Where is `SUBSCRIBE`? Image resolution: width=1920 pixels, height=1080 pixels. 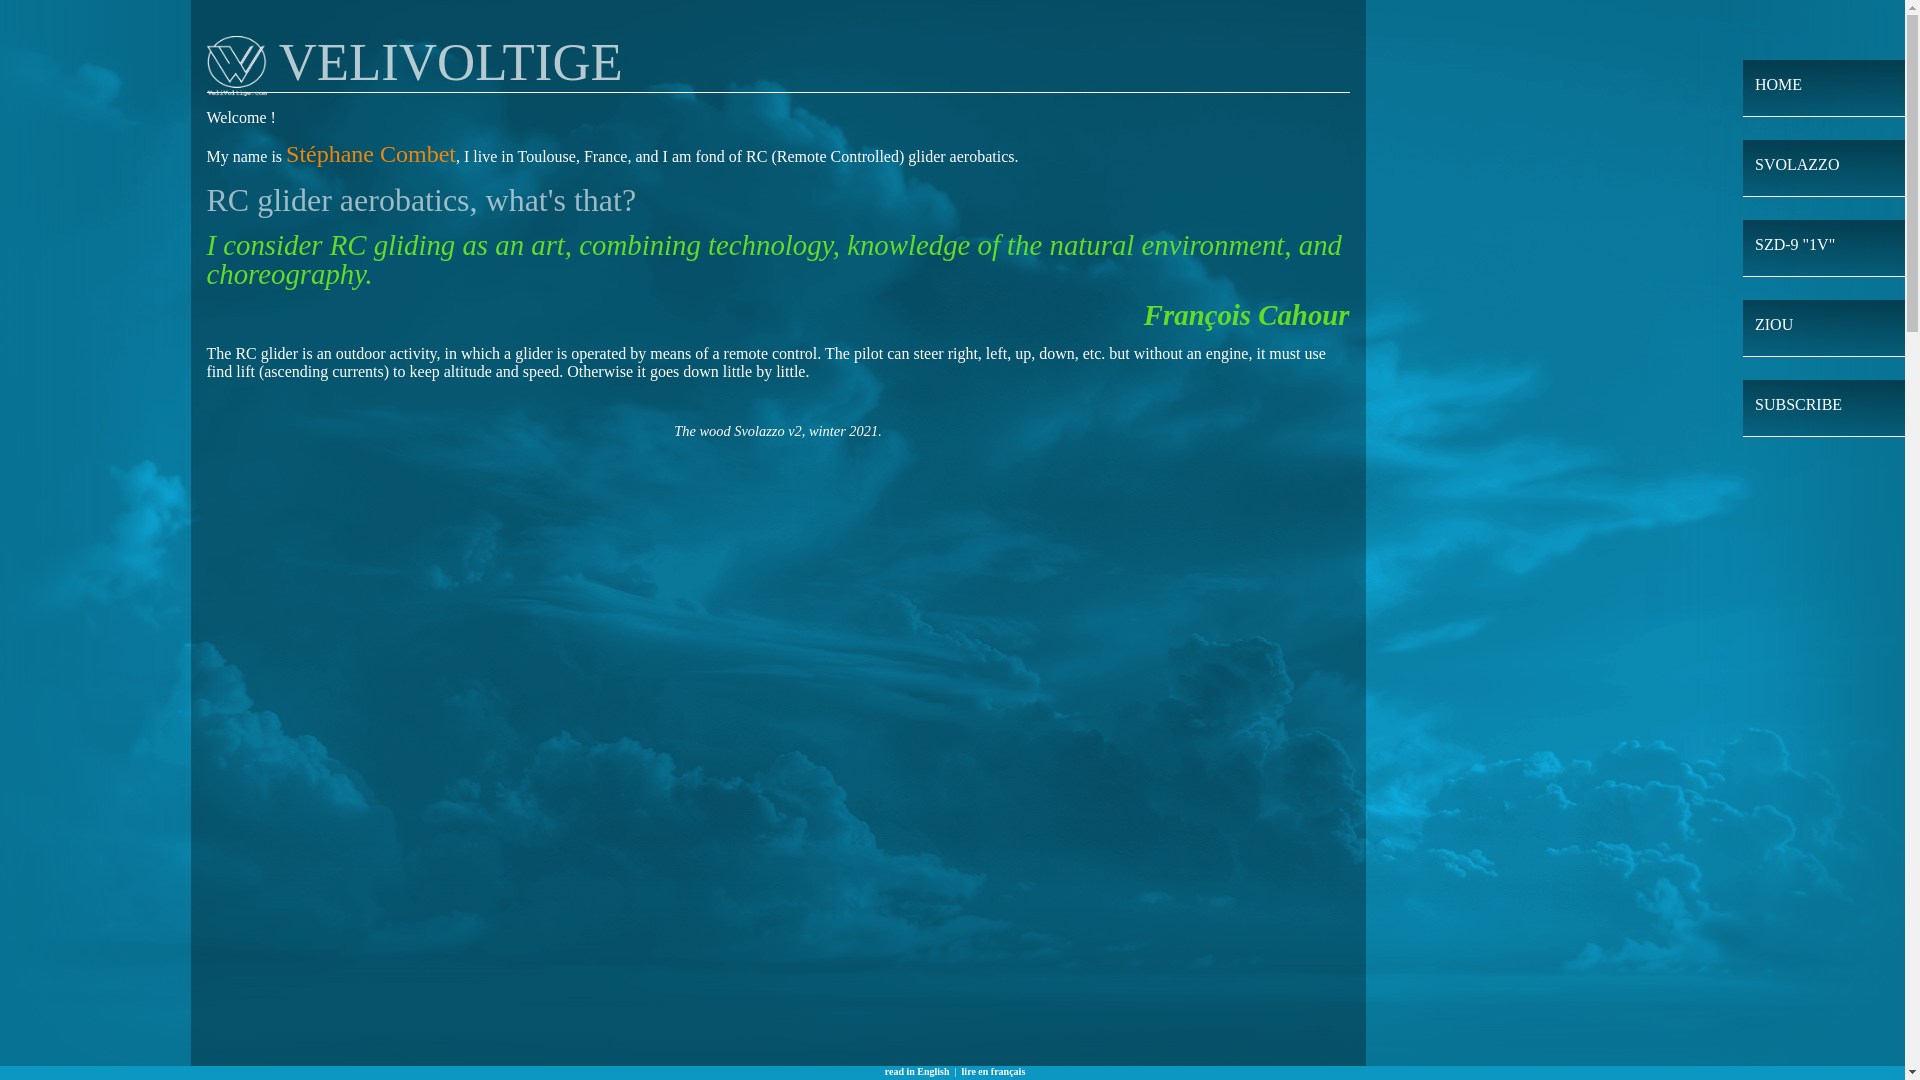 SUBSCRIBE is located at coordinates (1798, 404).